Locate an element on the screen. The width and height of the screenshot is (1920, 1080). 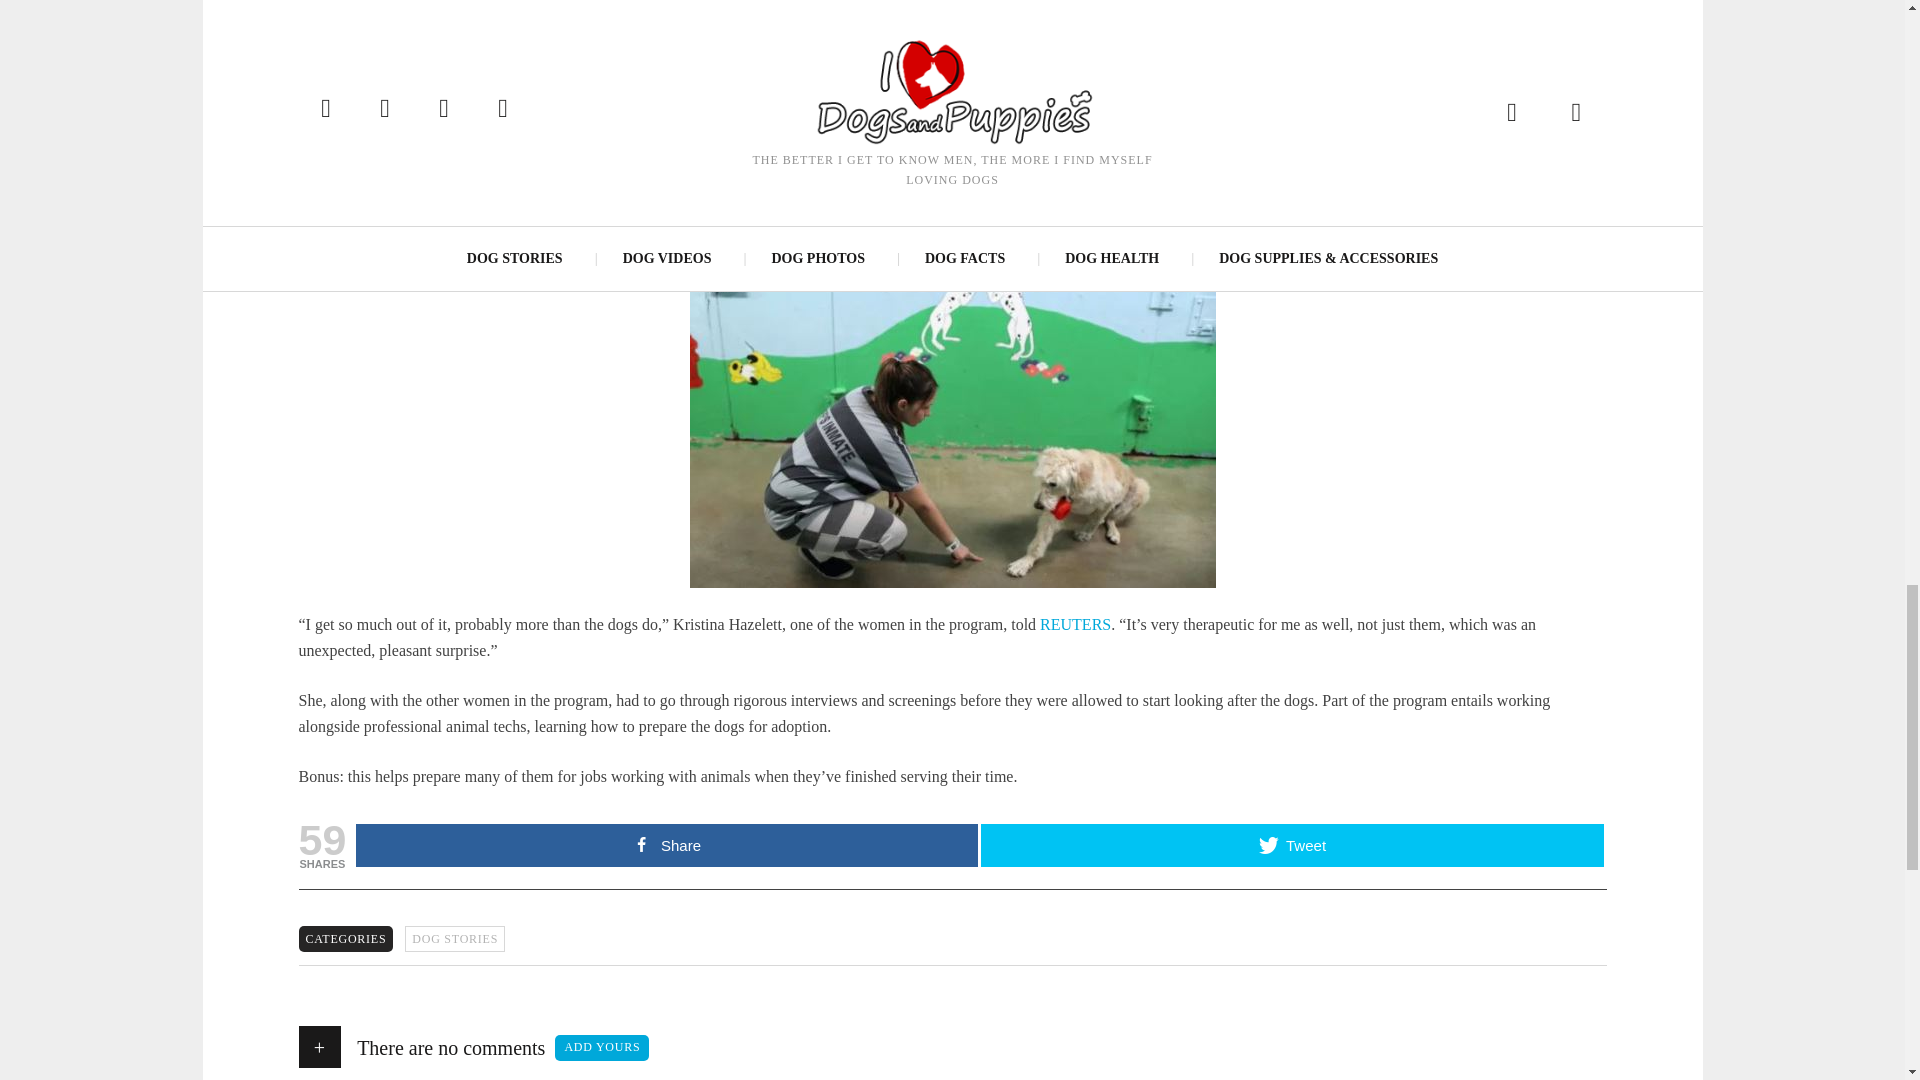
Share is located at coordinates (666, 846).